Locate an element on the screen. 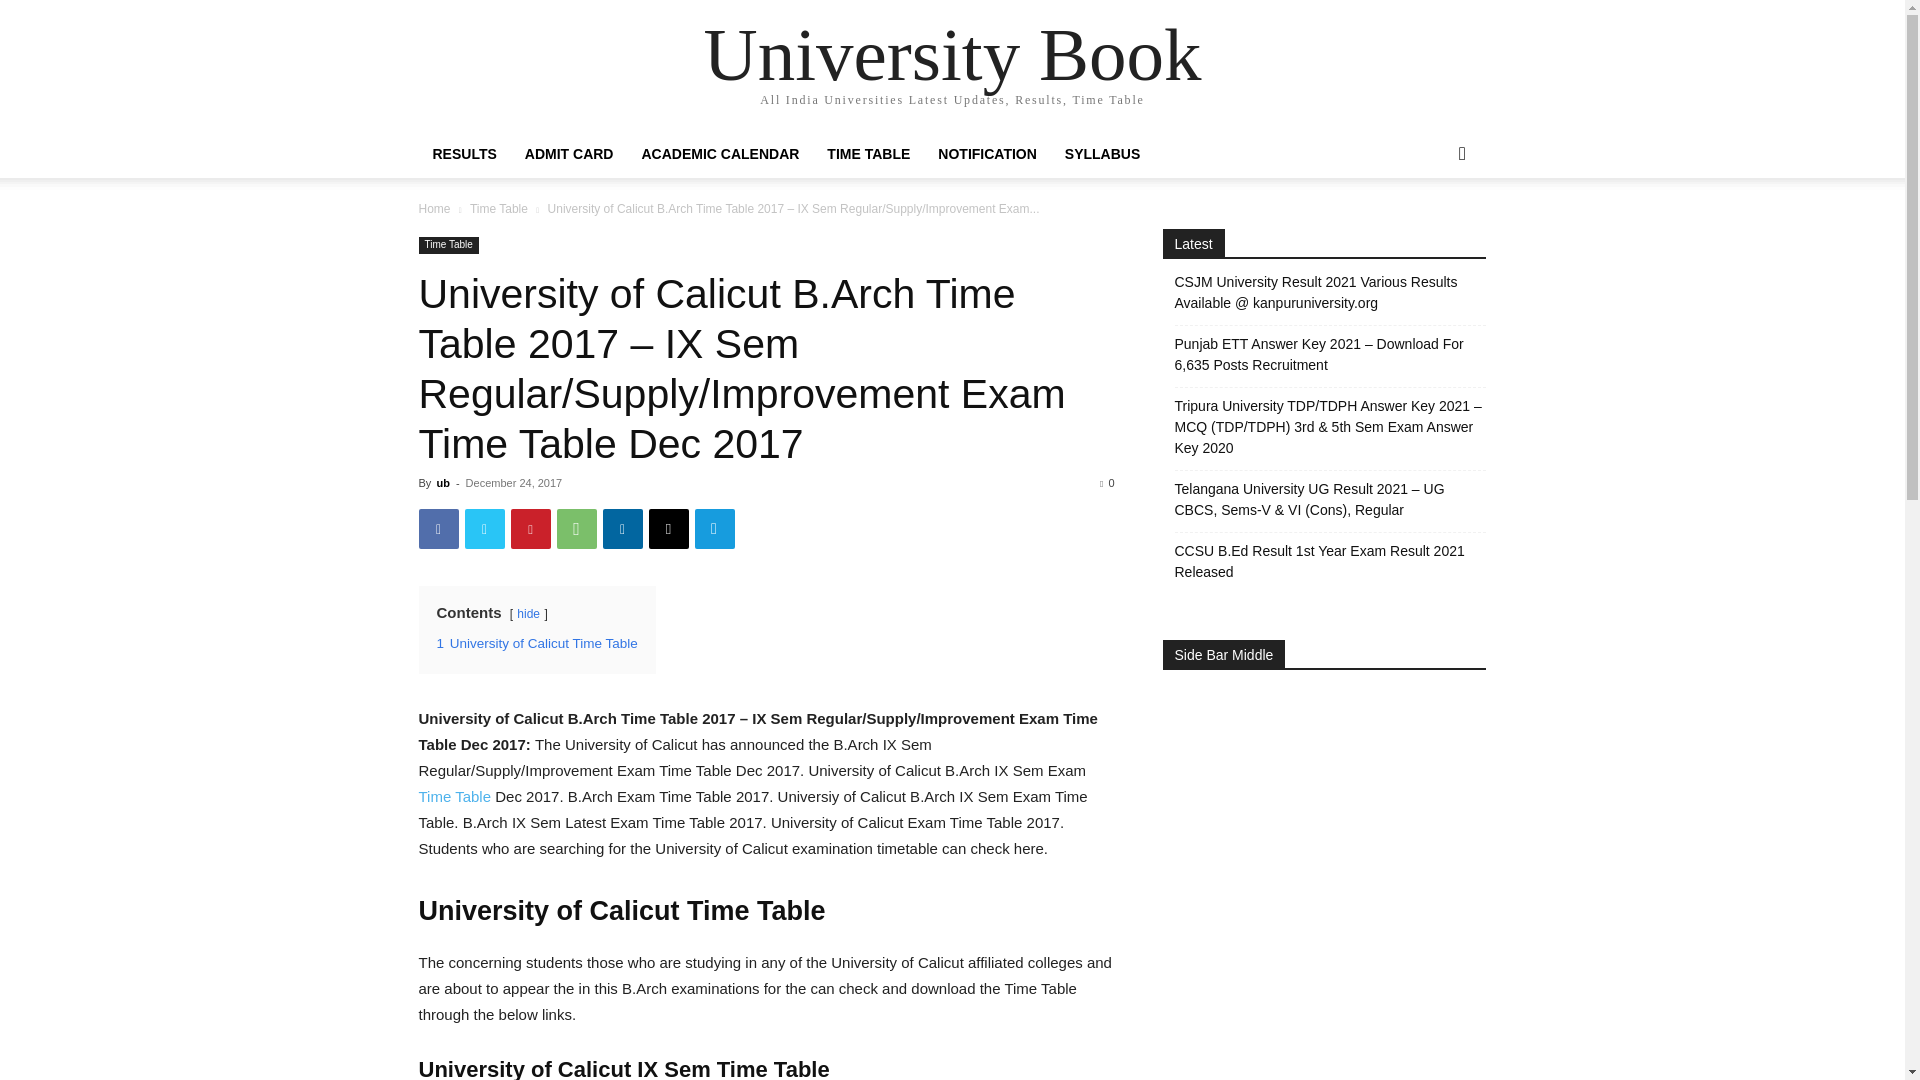  SYLLABUS is located at coordinates (1102, 154).